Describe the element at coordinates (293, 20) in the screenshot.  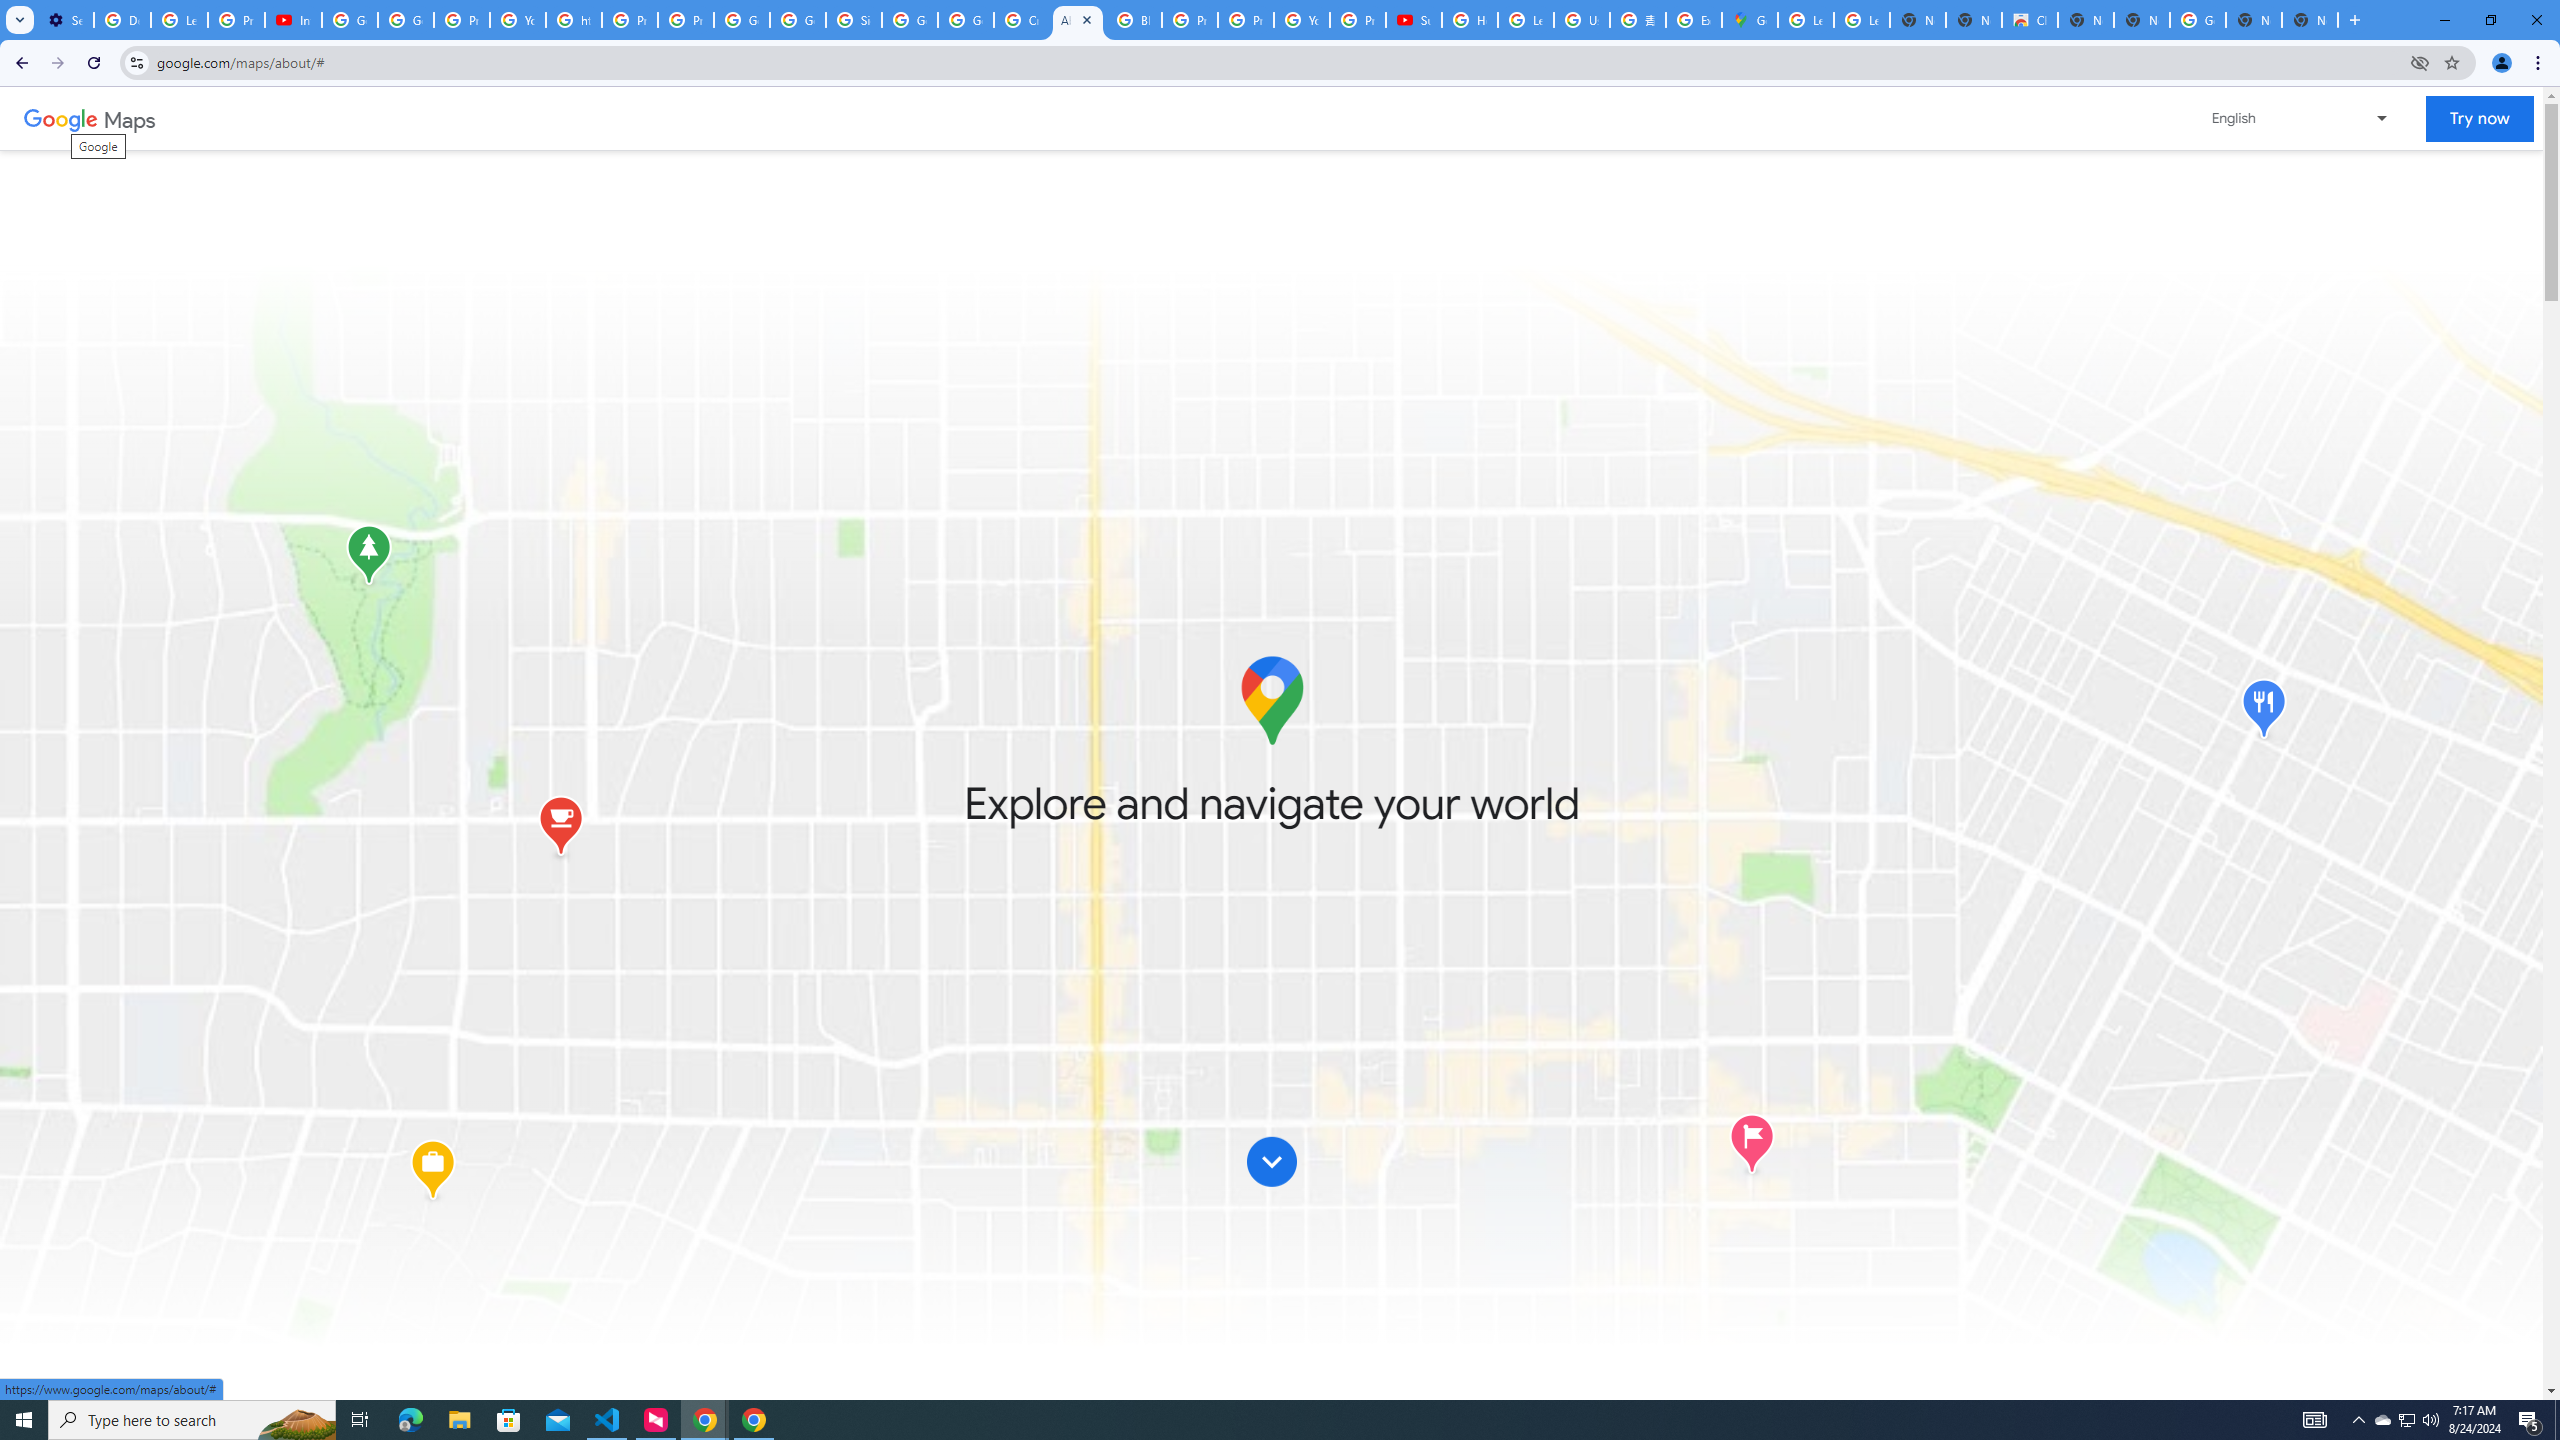
I see `Introduction | Google Privacy Policy - YouTube` at that location.